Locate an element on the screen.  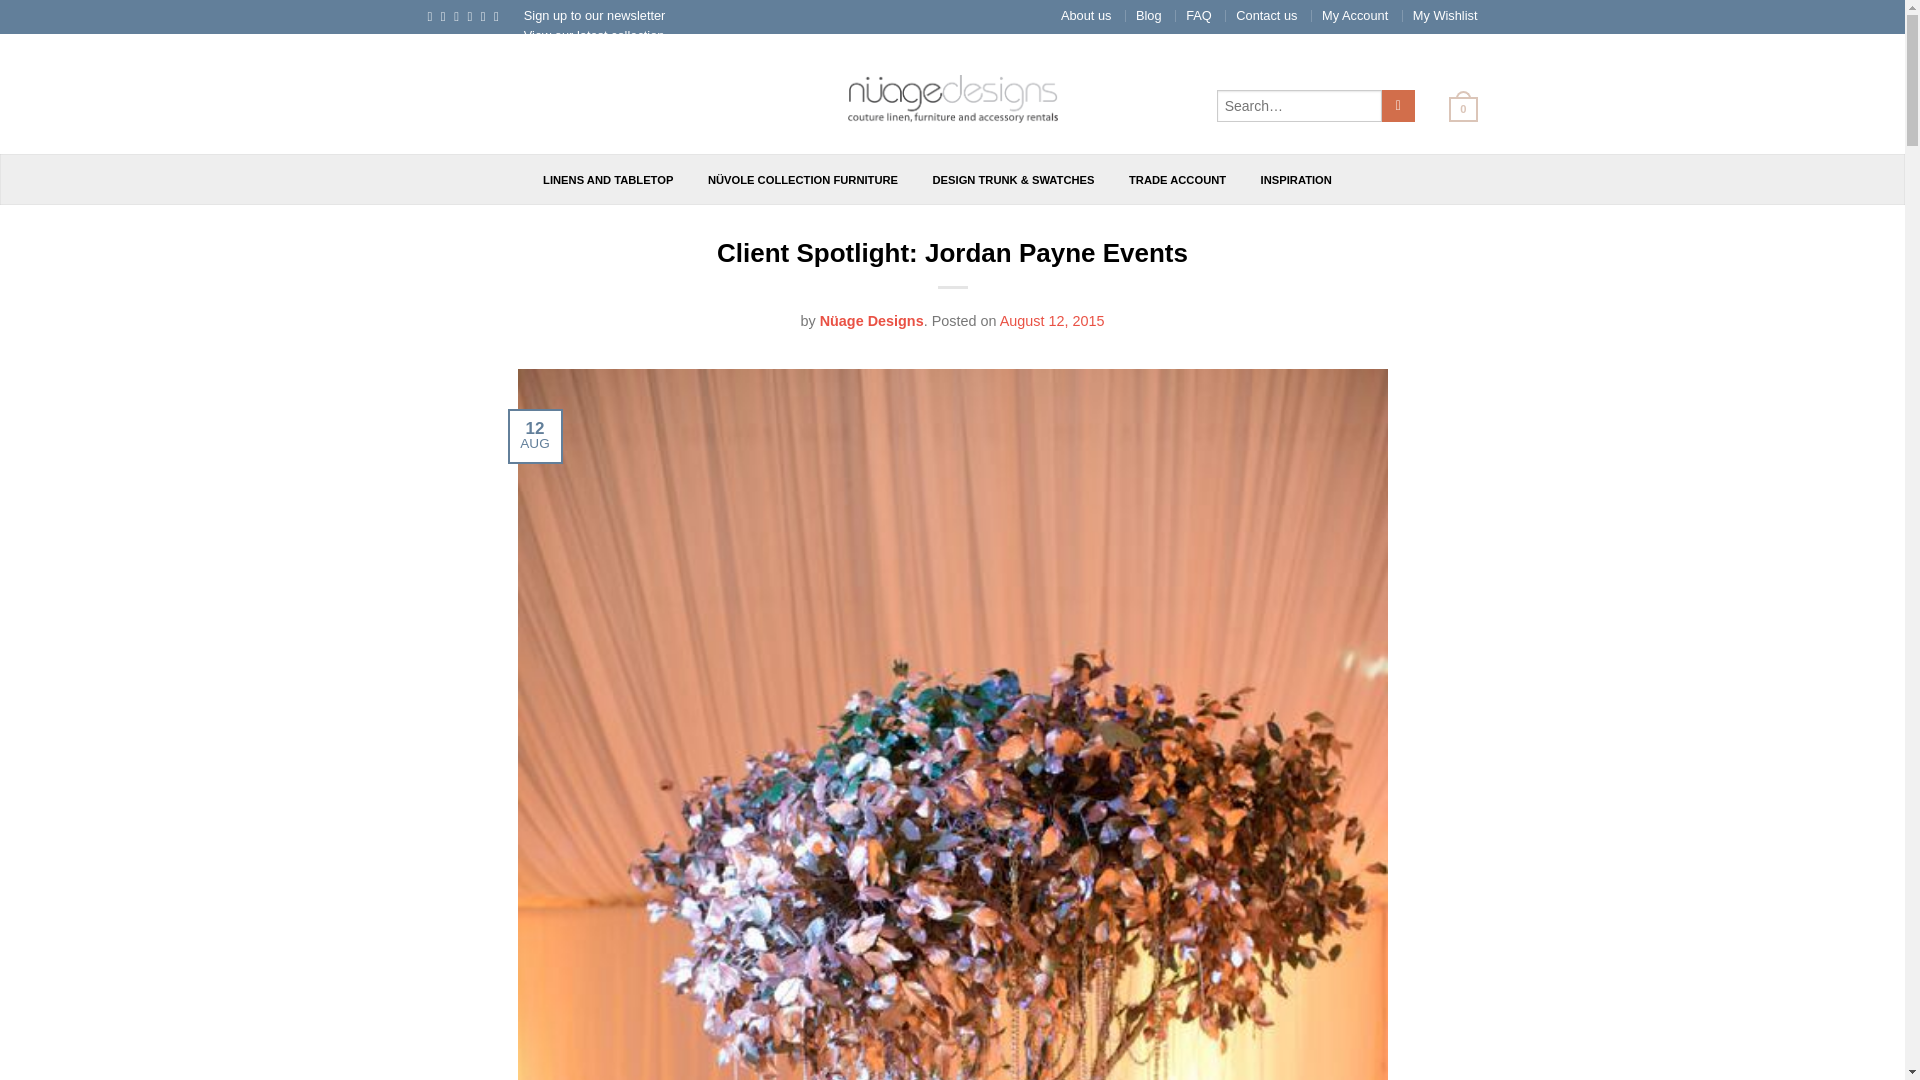
About us is located at coordinates (1086, 14).